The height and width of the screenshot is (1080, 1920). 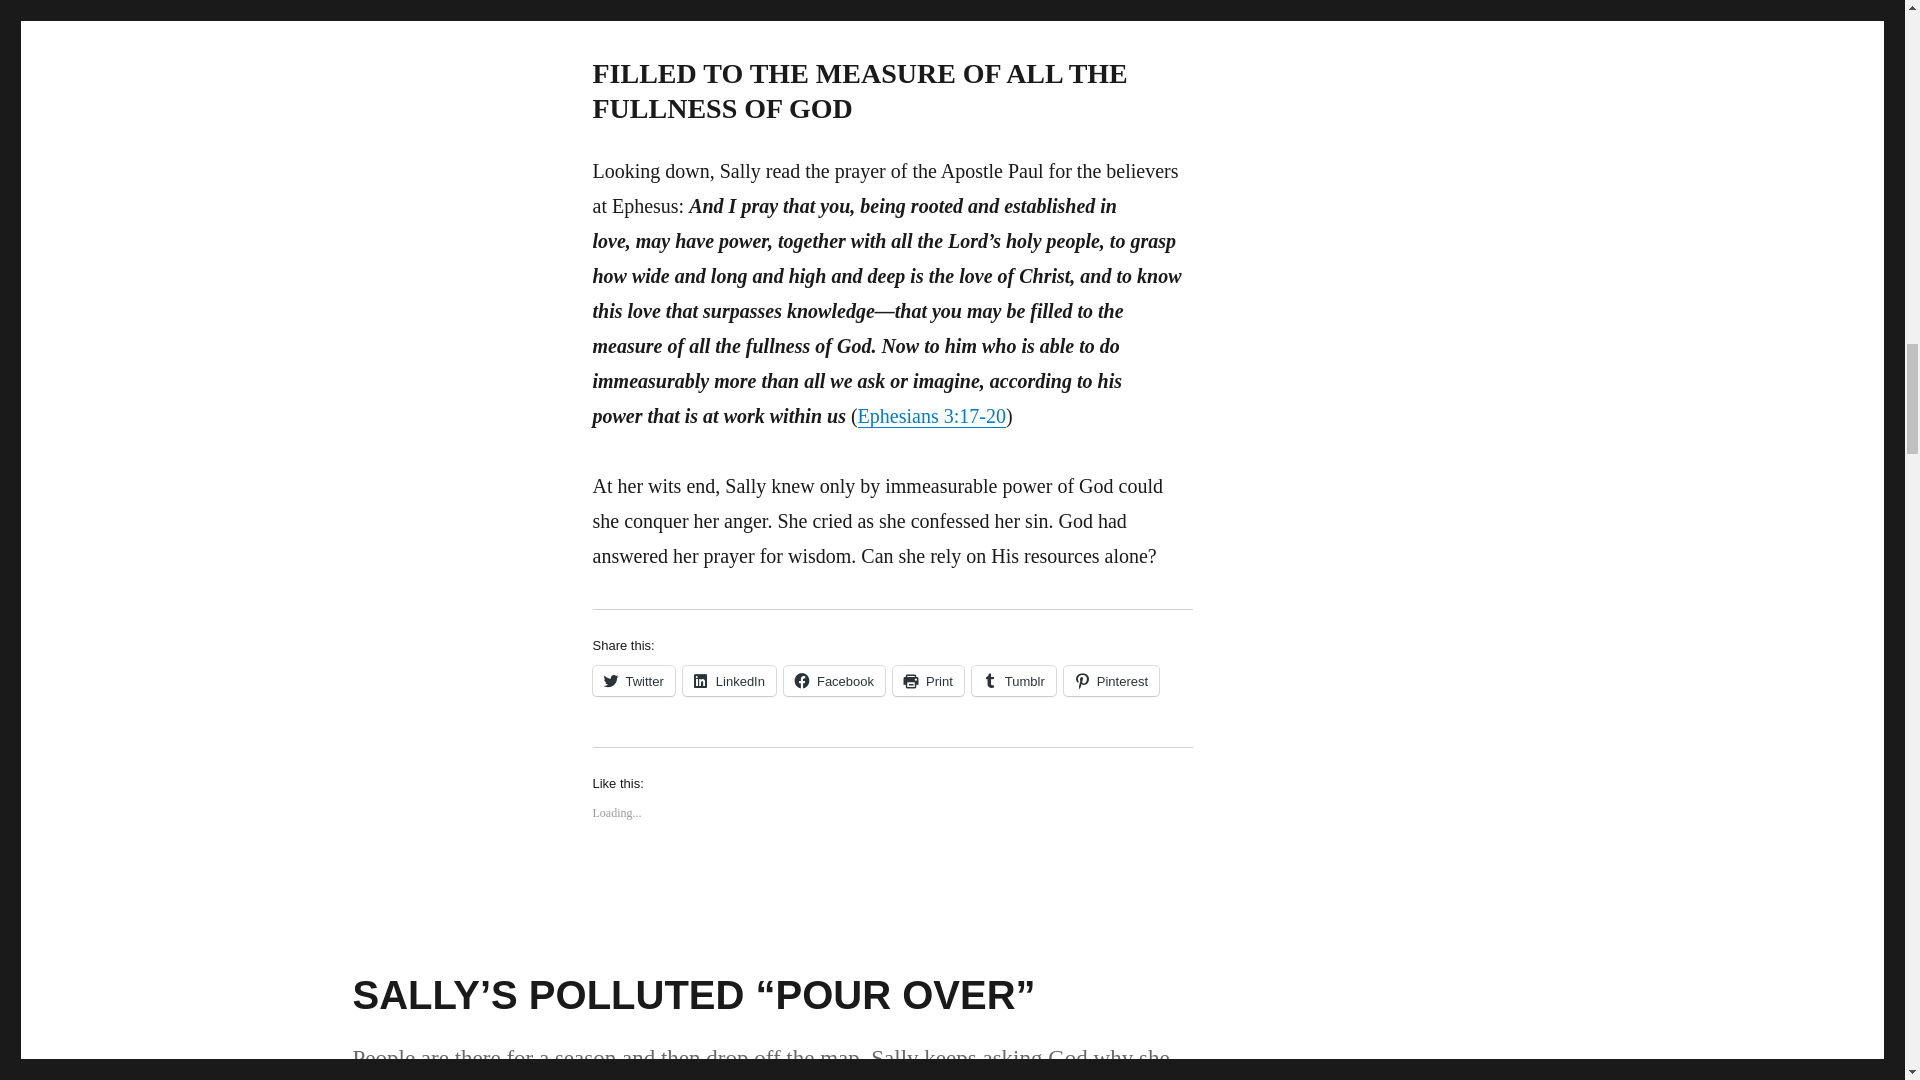 What do you see at coordinates (834, 680) in the screenshot?
I see `Facebook` at bounding box center [834, 680].